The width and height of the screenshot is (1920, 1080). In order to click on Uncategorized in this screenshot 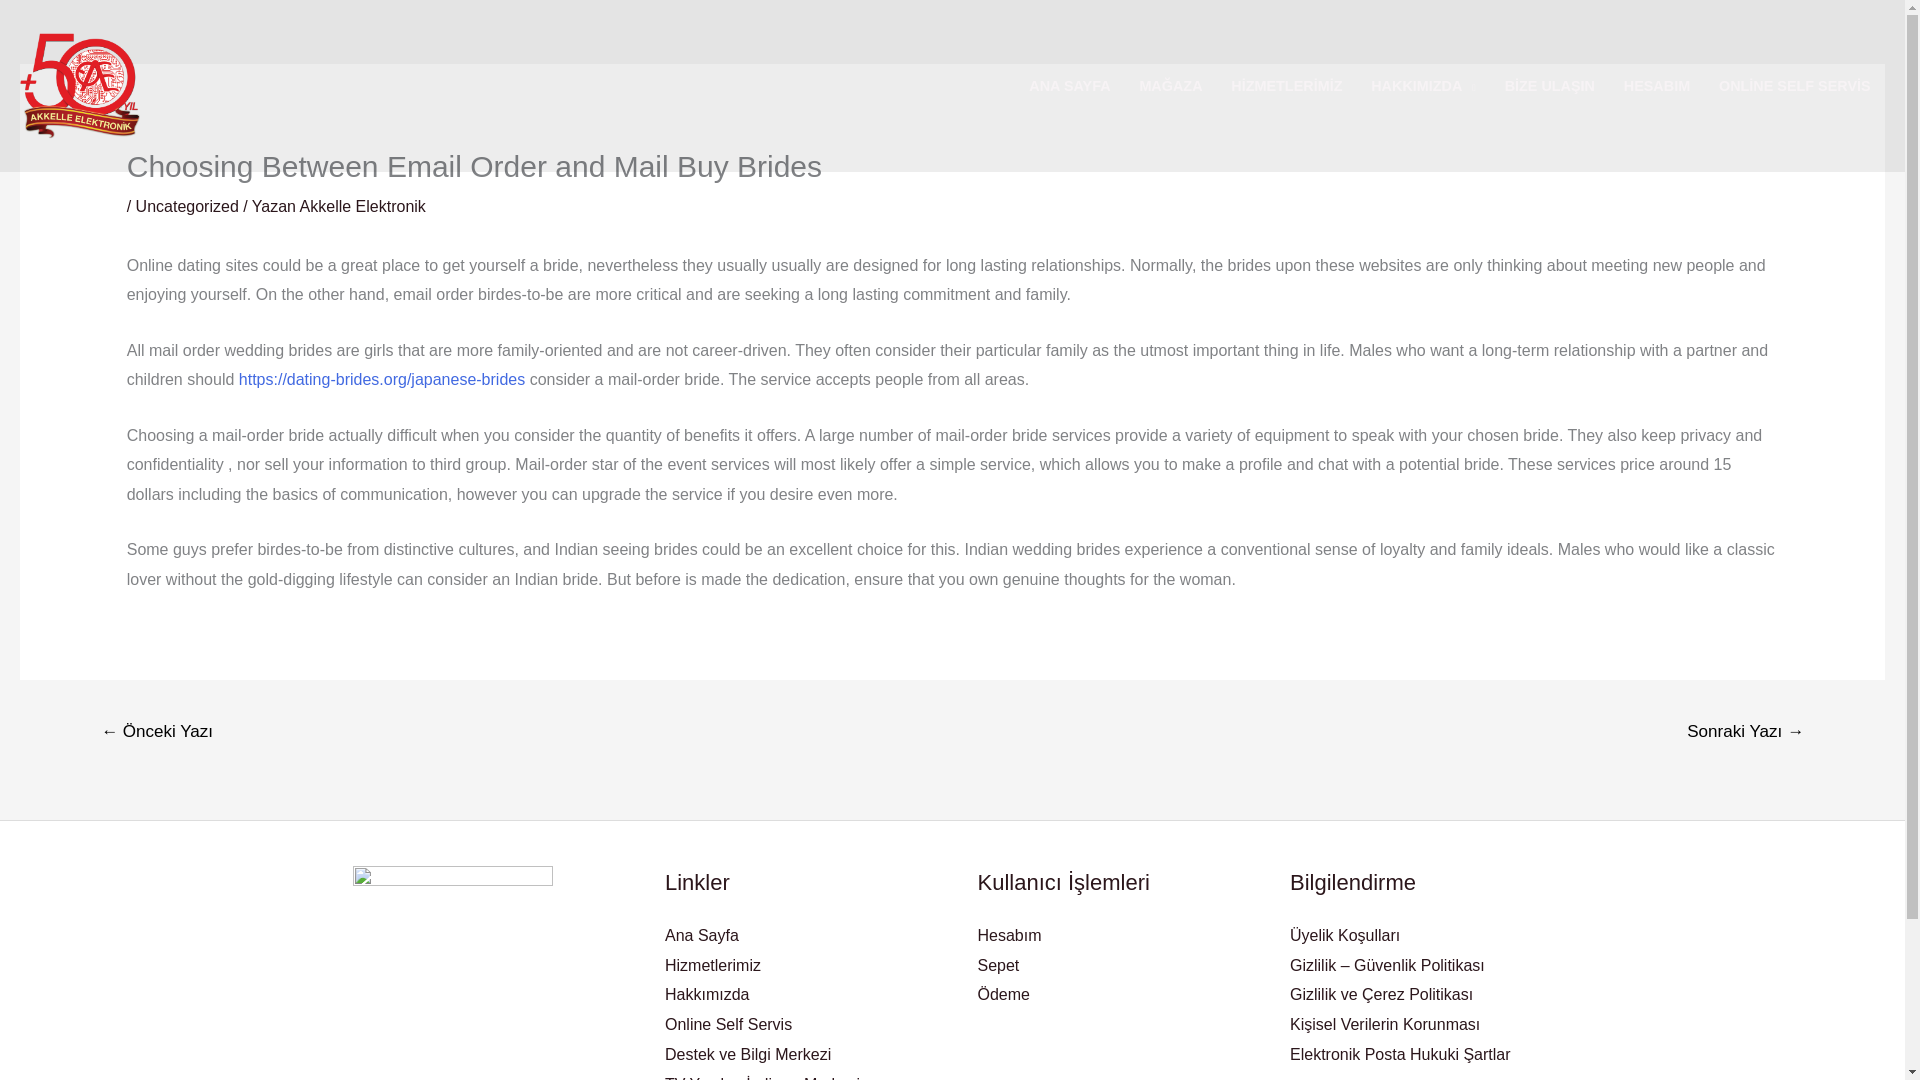, I will do `click(187, 206)`.